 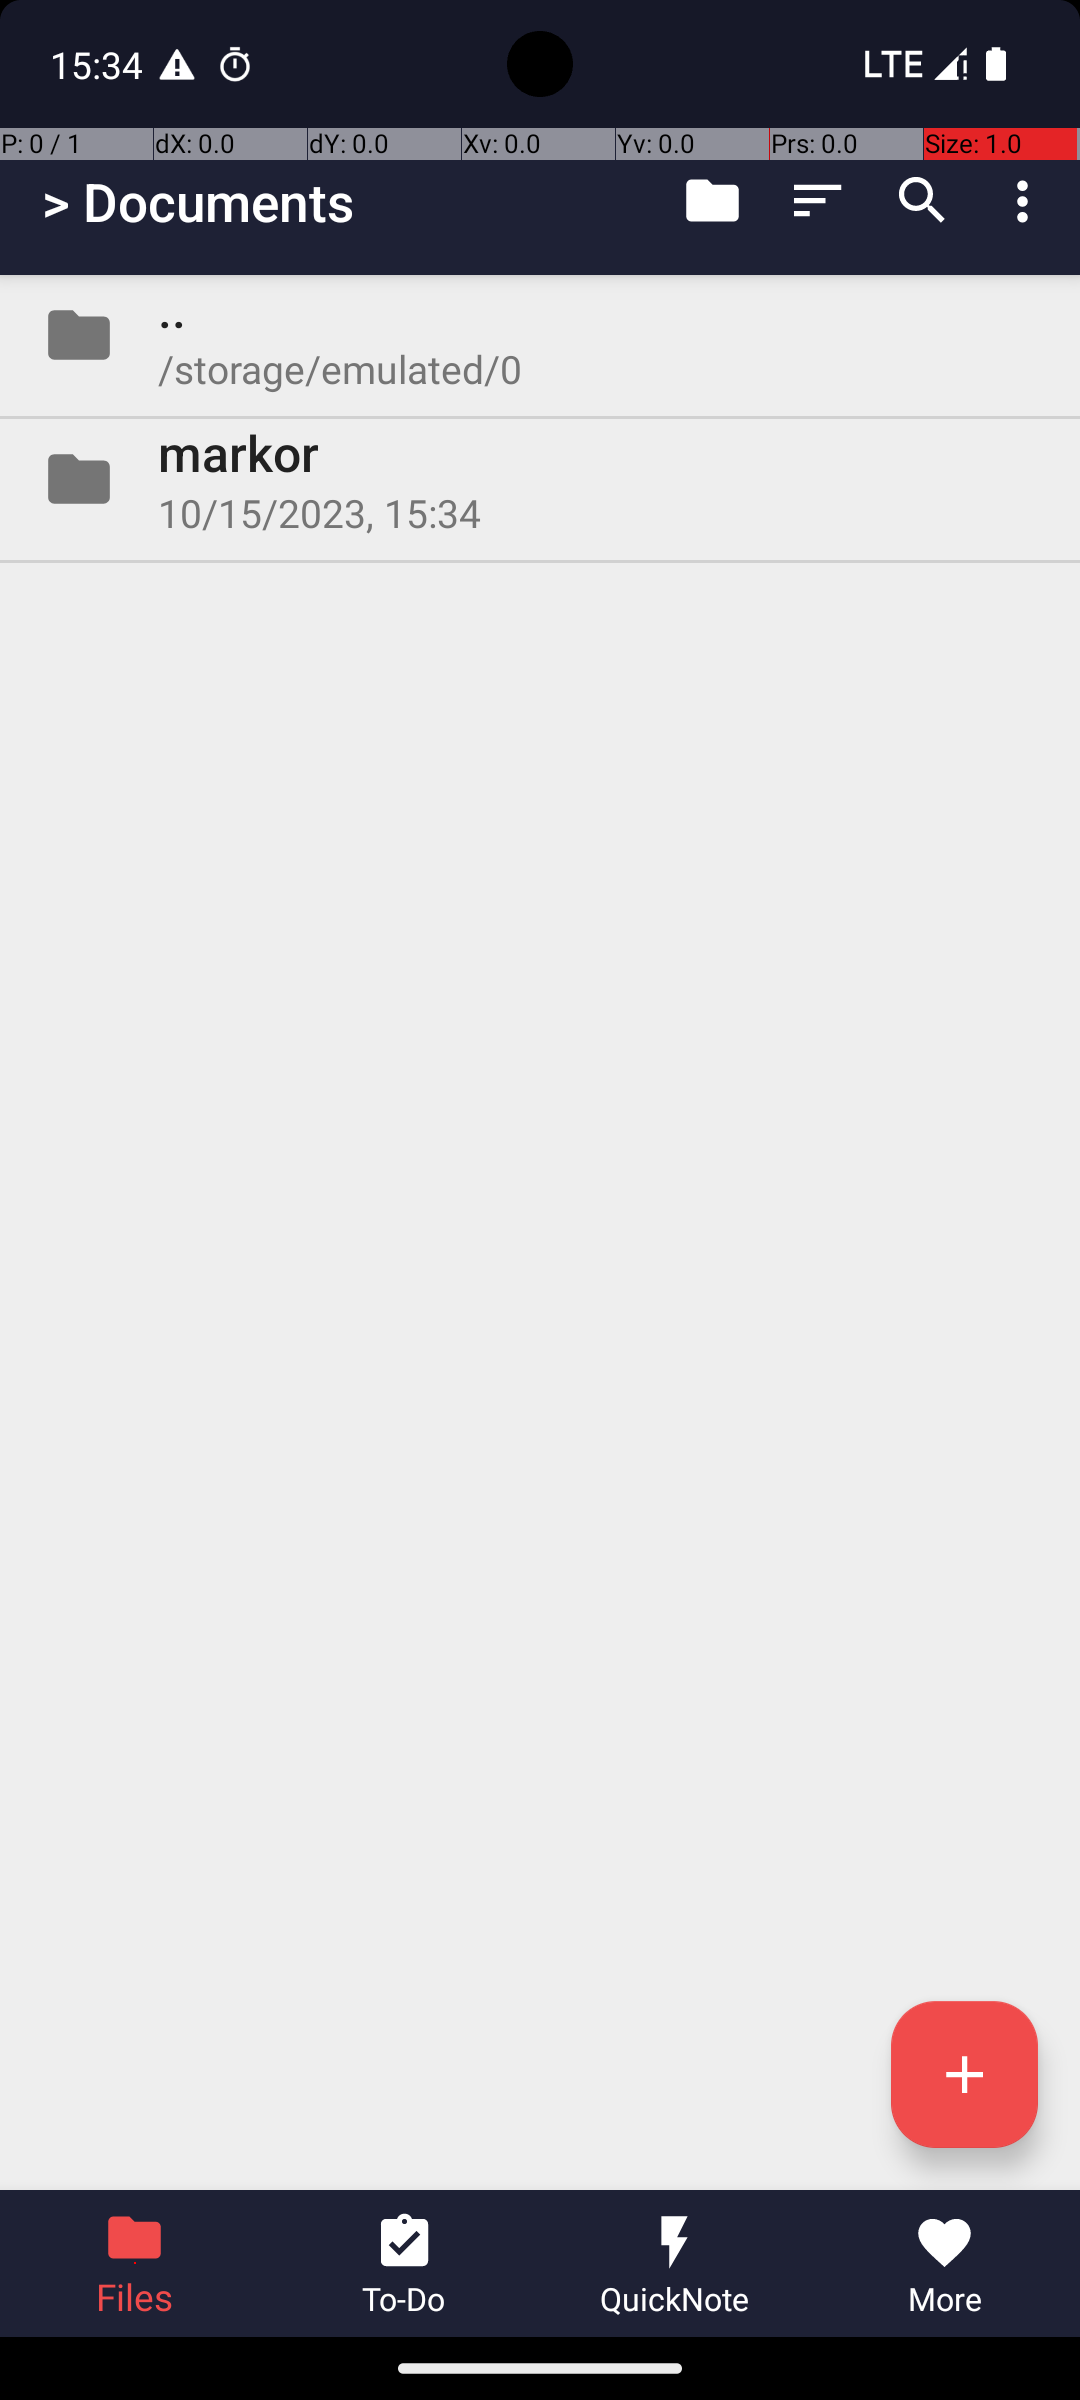 What do you see at coordinates (540, 479) in the screenshot?
I see `Folder markor ` at bounding box center [540, 479].